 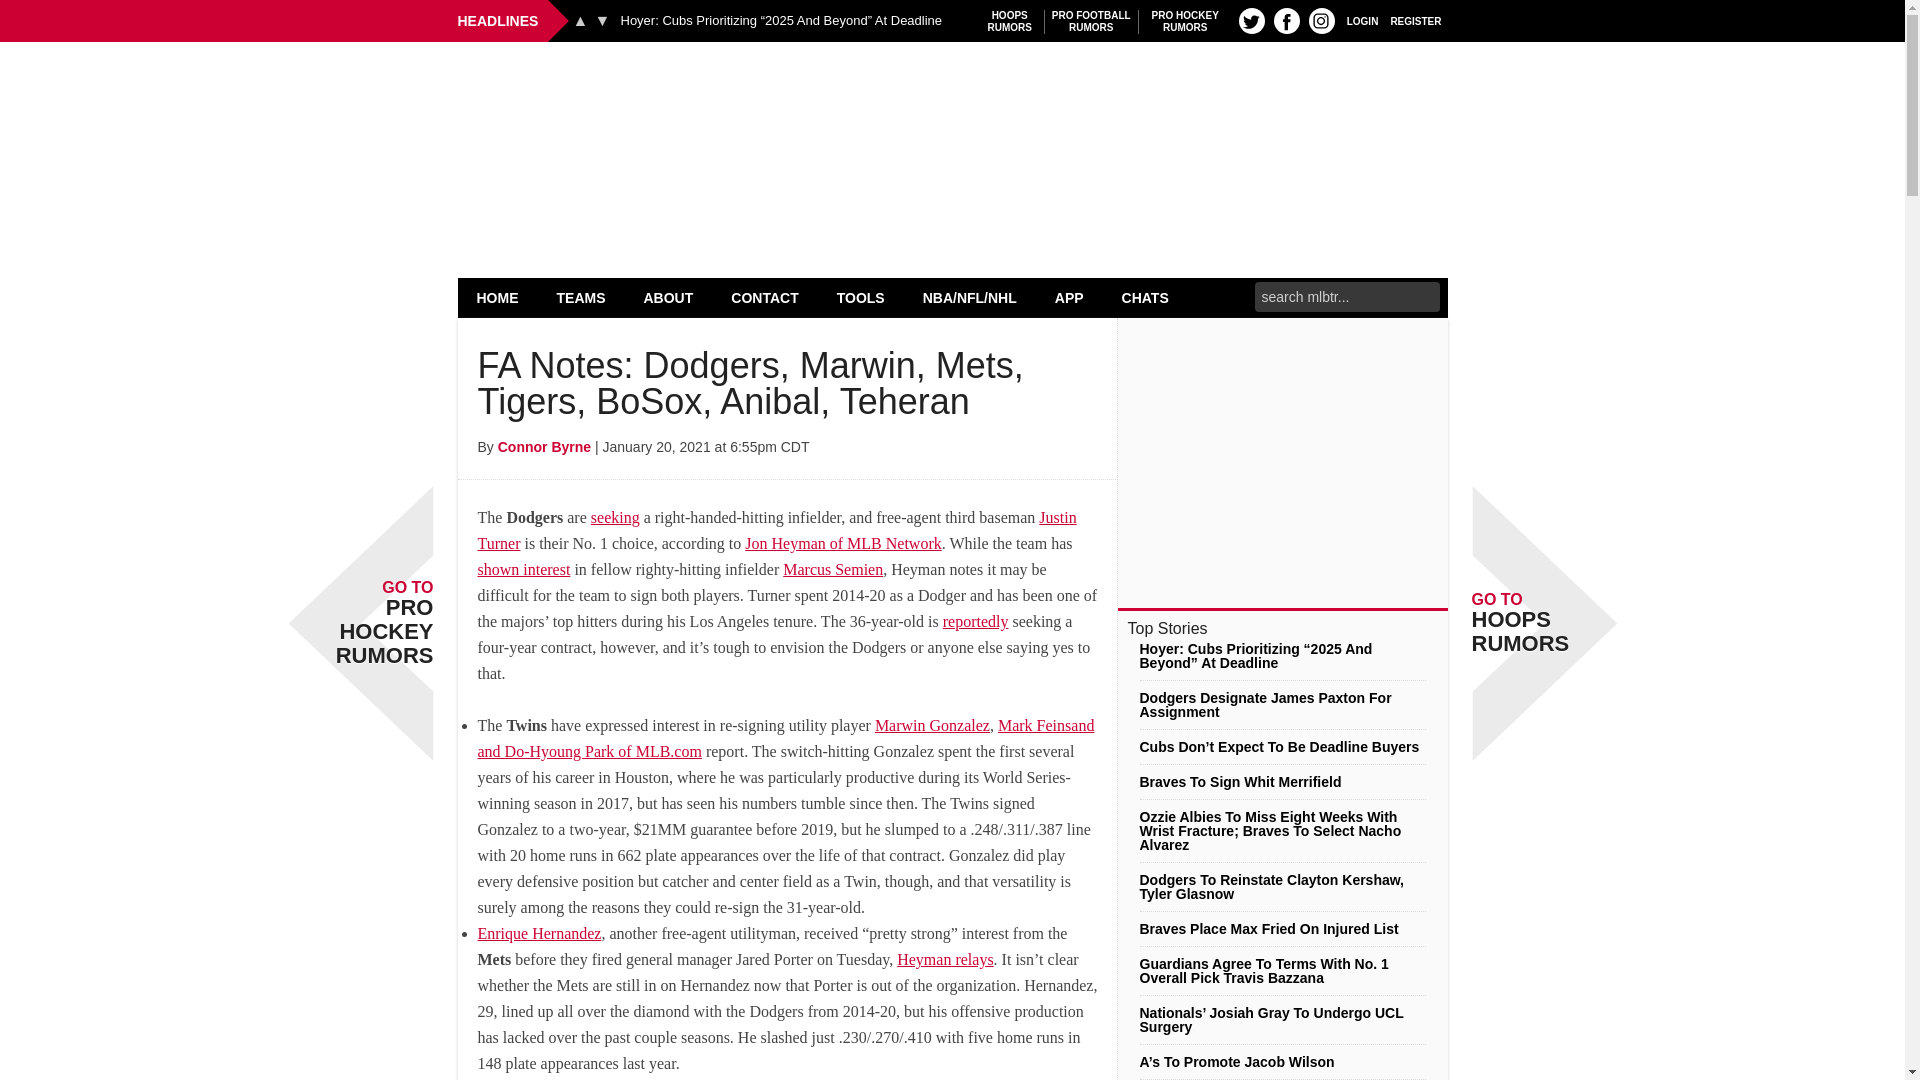 What do you see at coordinates (1010, 21) in the screenshot?
I see `HOME` at bounding box center [1010, 21].